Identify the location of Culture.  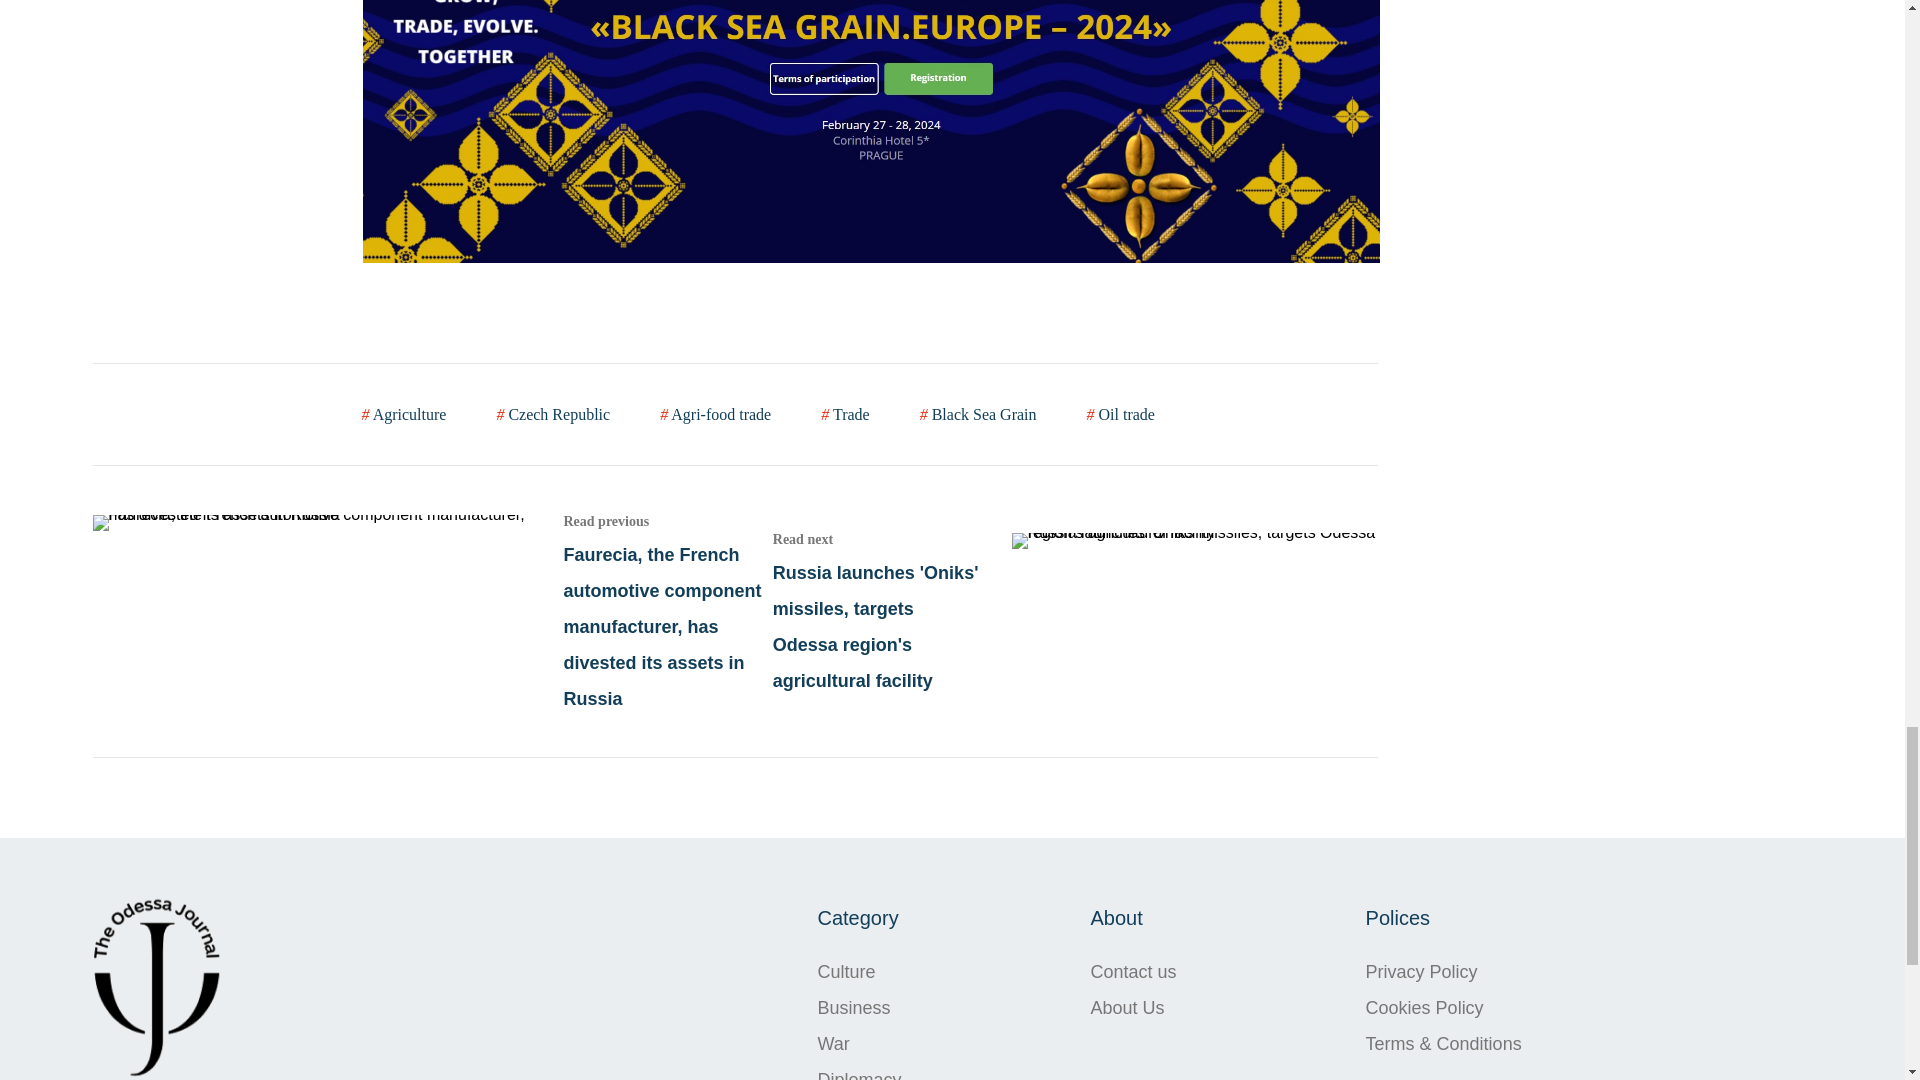
(860, 972).